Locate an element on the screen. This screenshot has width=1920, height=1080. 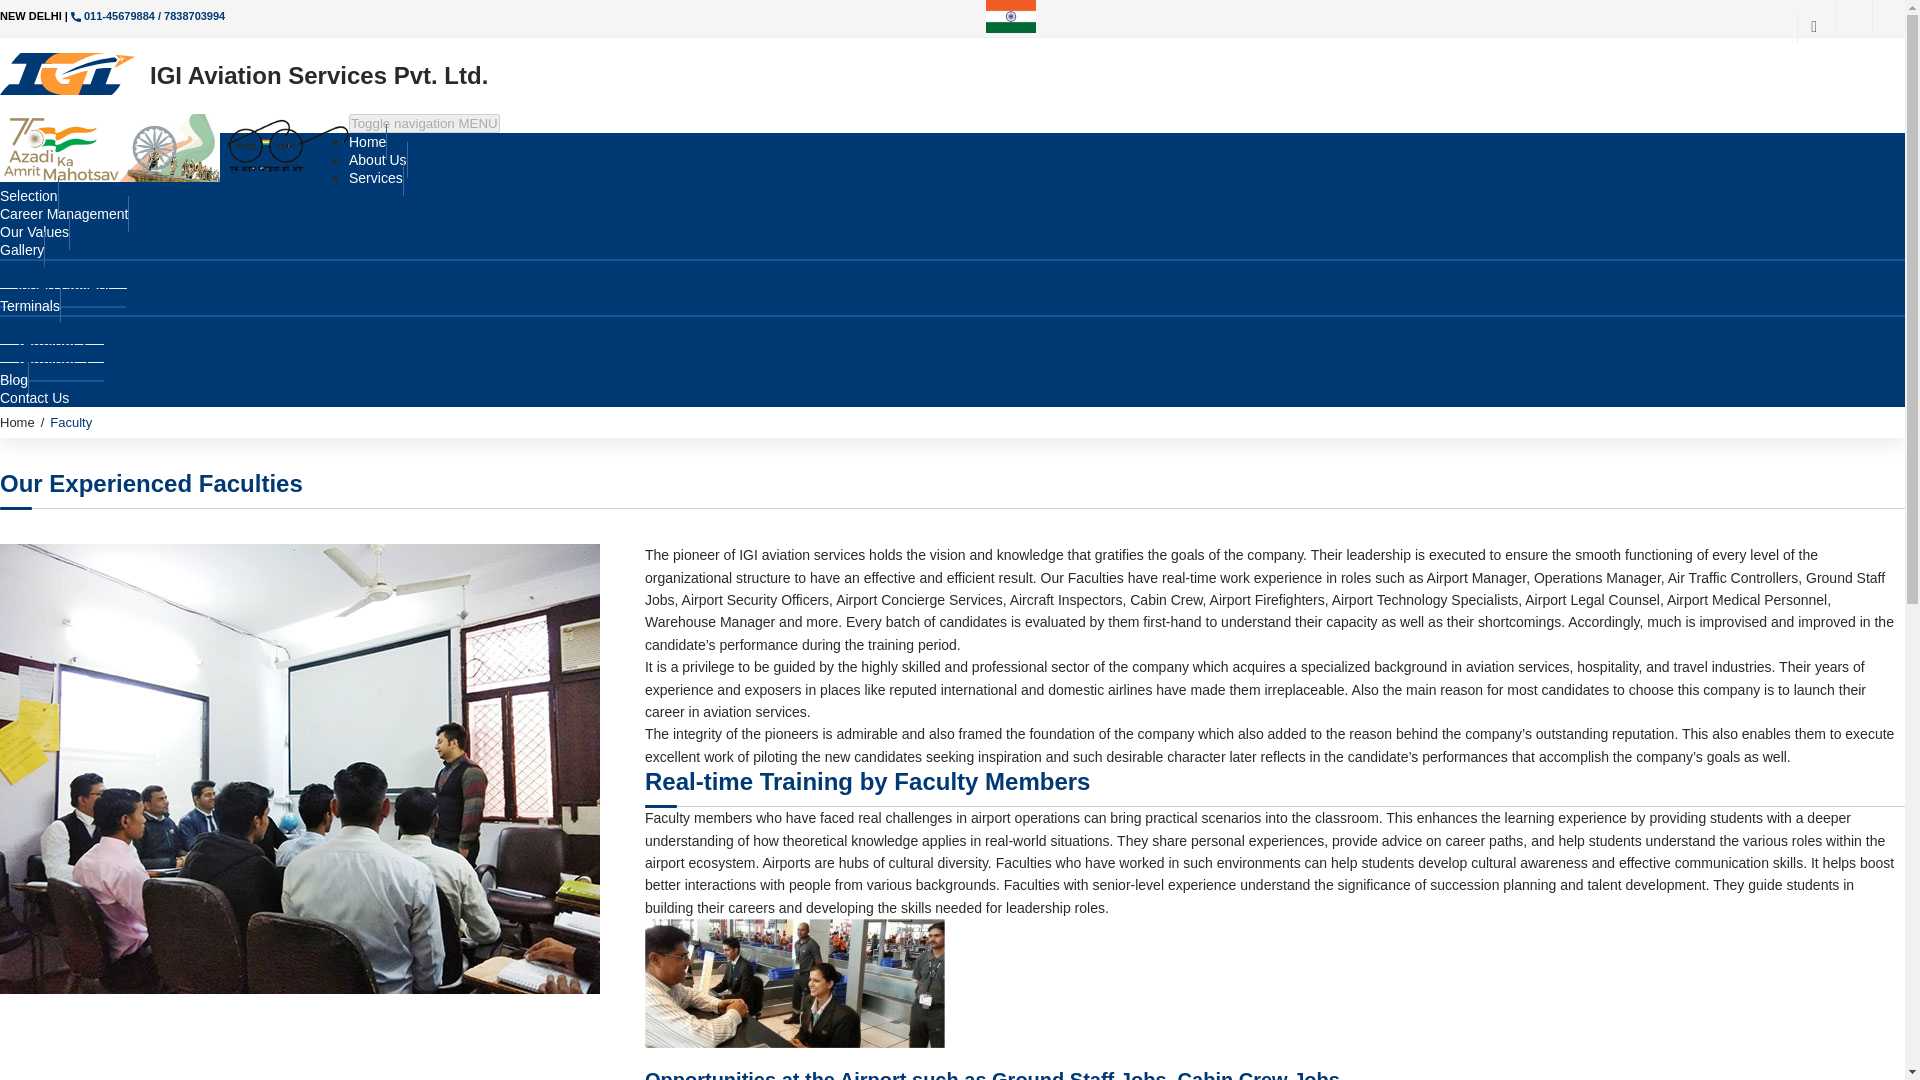
Video Gallery is located at coordinates (63, 288).